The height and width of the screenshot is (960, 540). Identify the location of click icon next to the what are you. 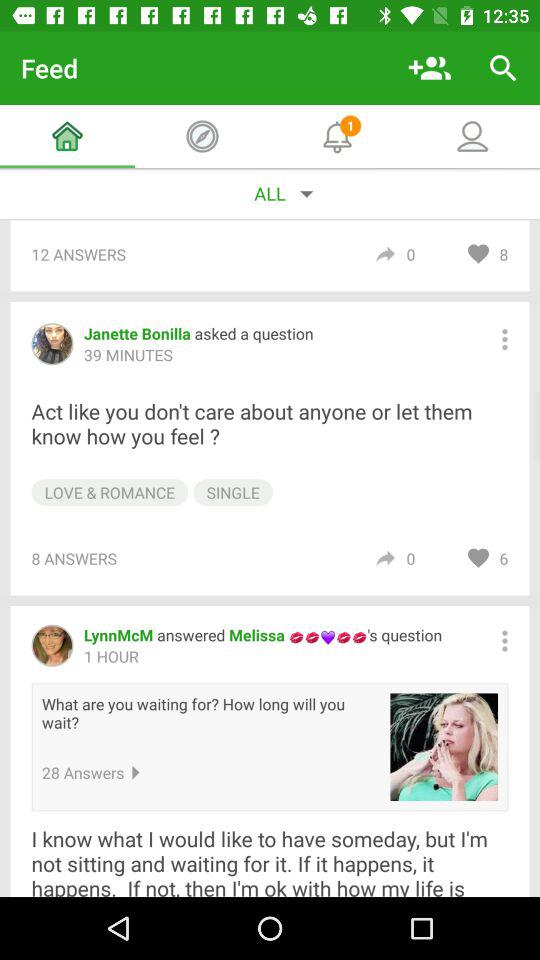
(444, 747).